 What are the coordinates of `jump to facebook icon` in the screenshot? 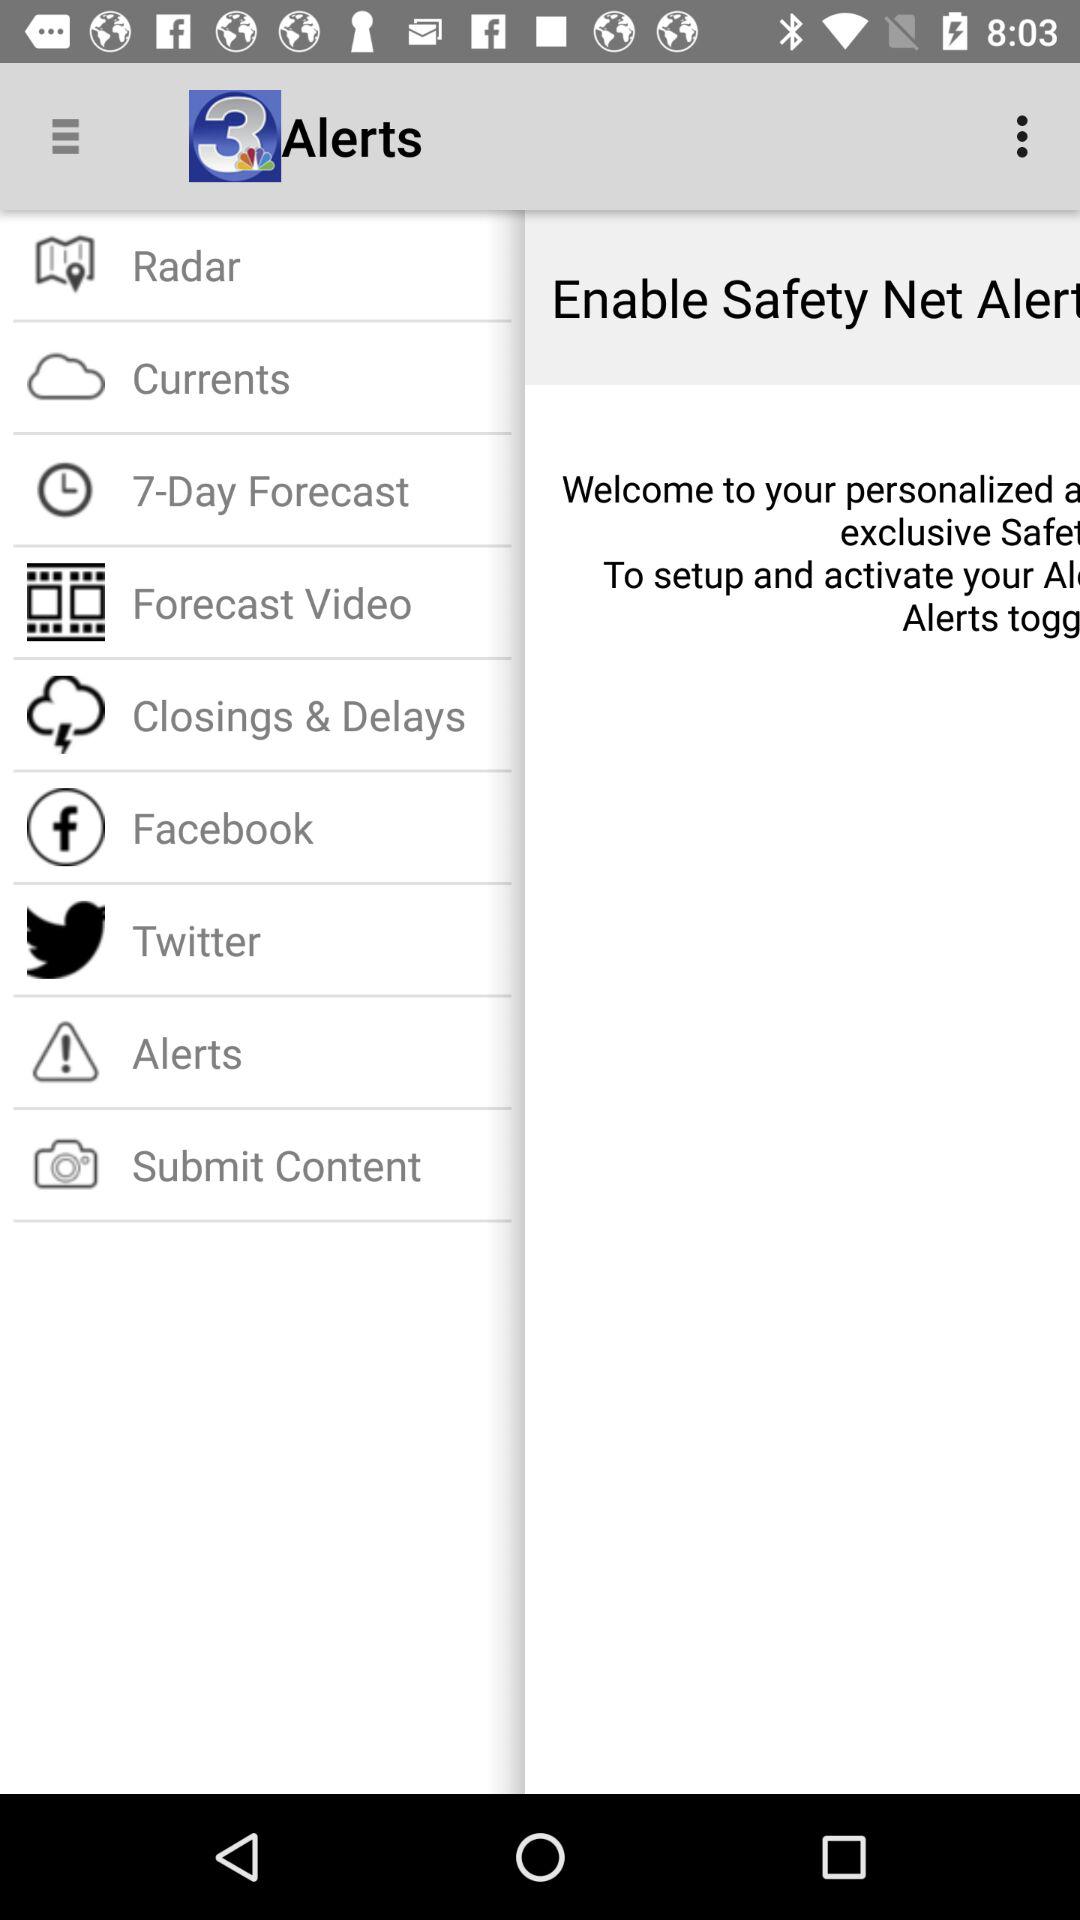 It's located at (314, 826).